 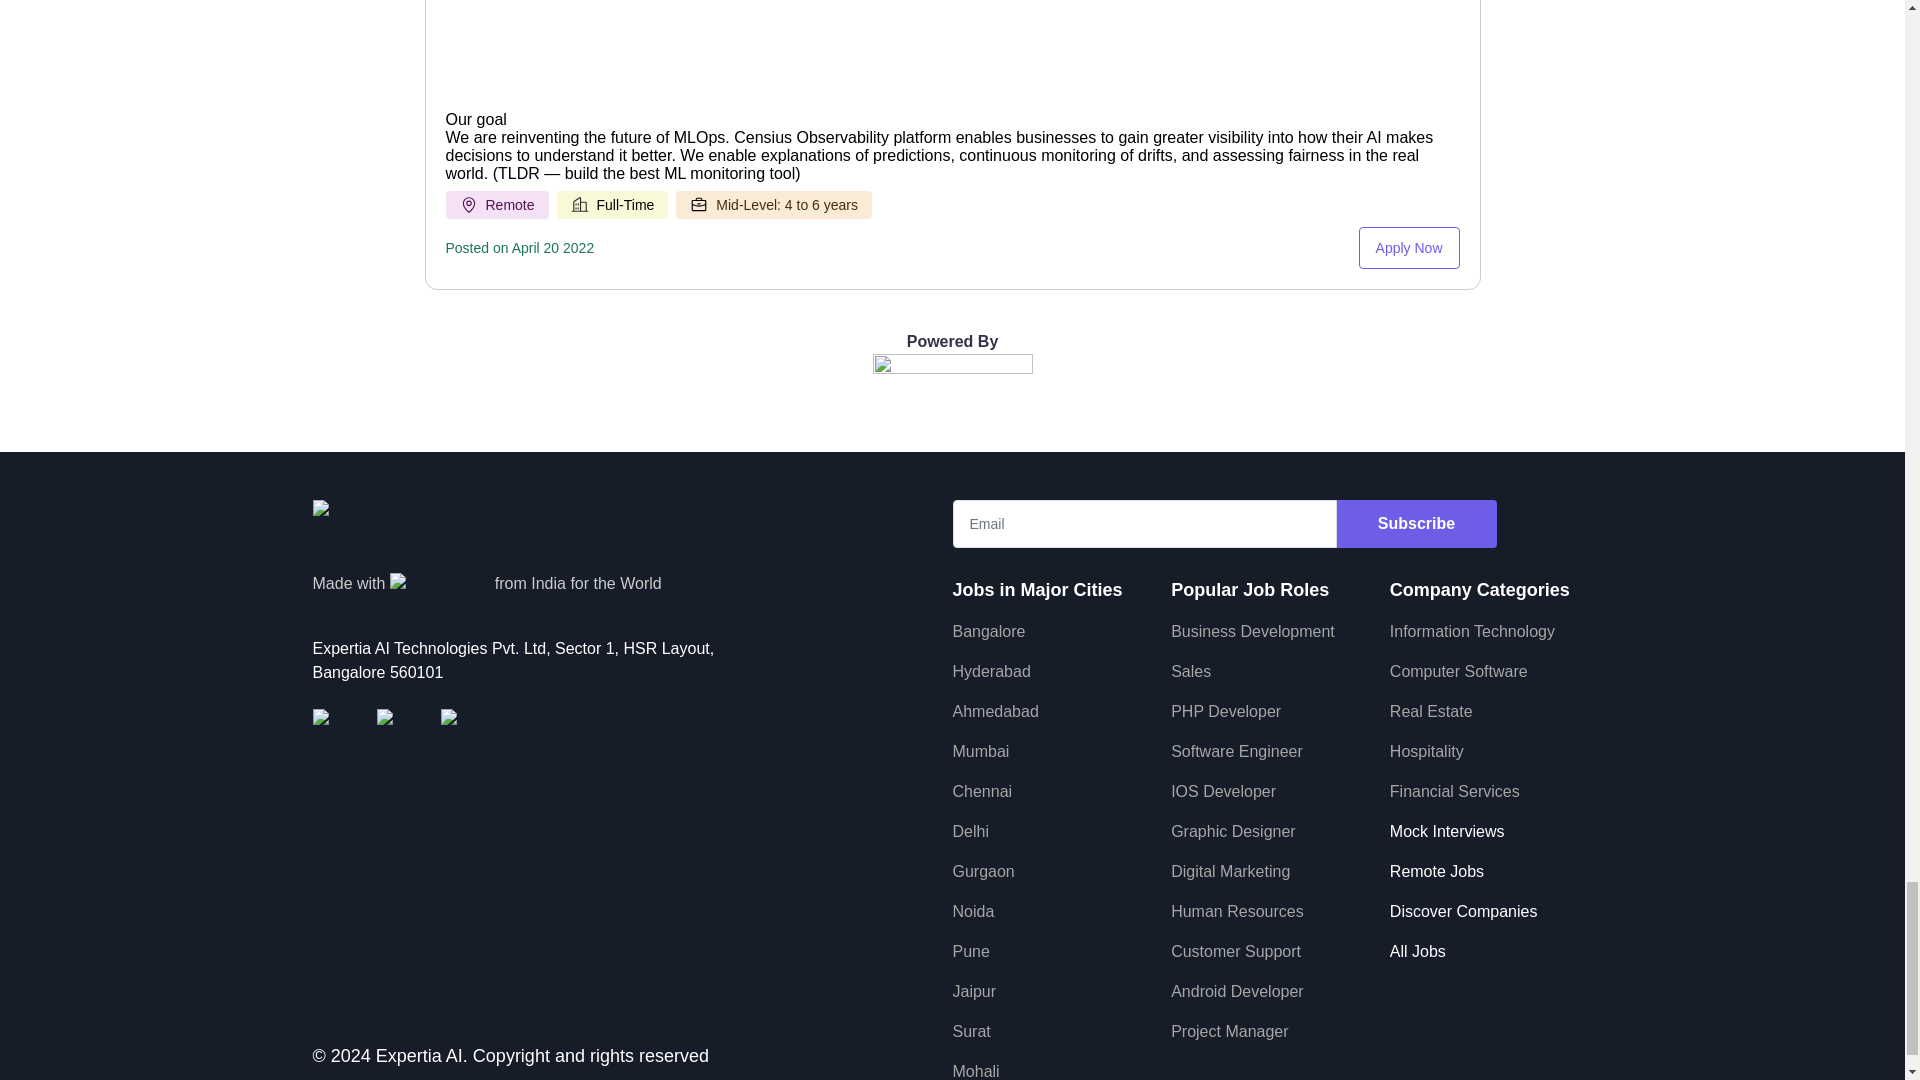 What do you see at coordinates (970, 831) in the screenshot?
I see `Delhi` at bounding box center [970, 831].